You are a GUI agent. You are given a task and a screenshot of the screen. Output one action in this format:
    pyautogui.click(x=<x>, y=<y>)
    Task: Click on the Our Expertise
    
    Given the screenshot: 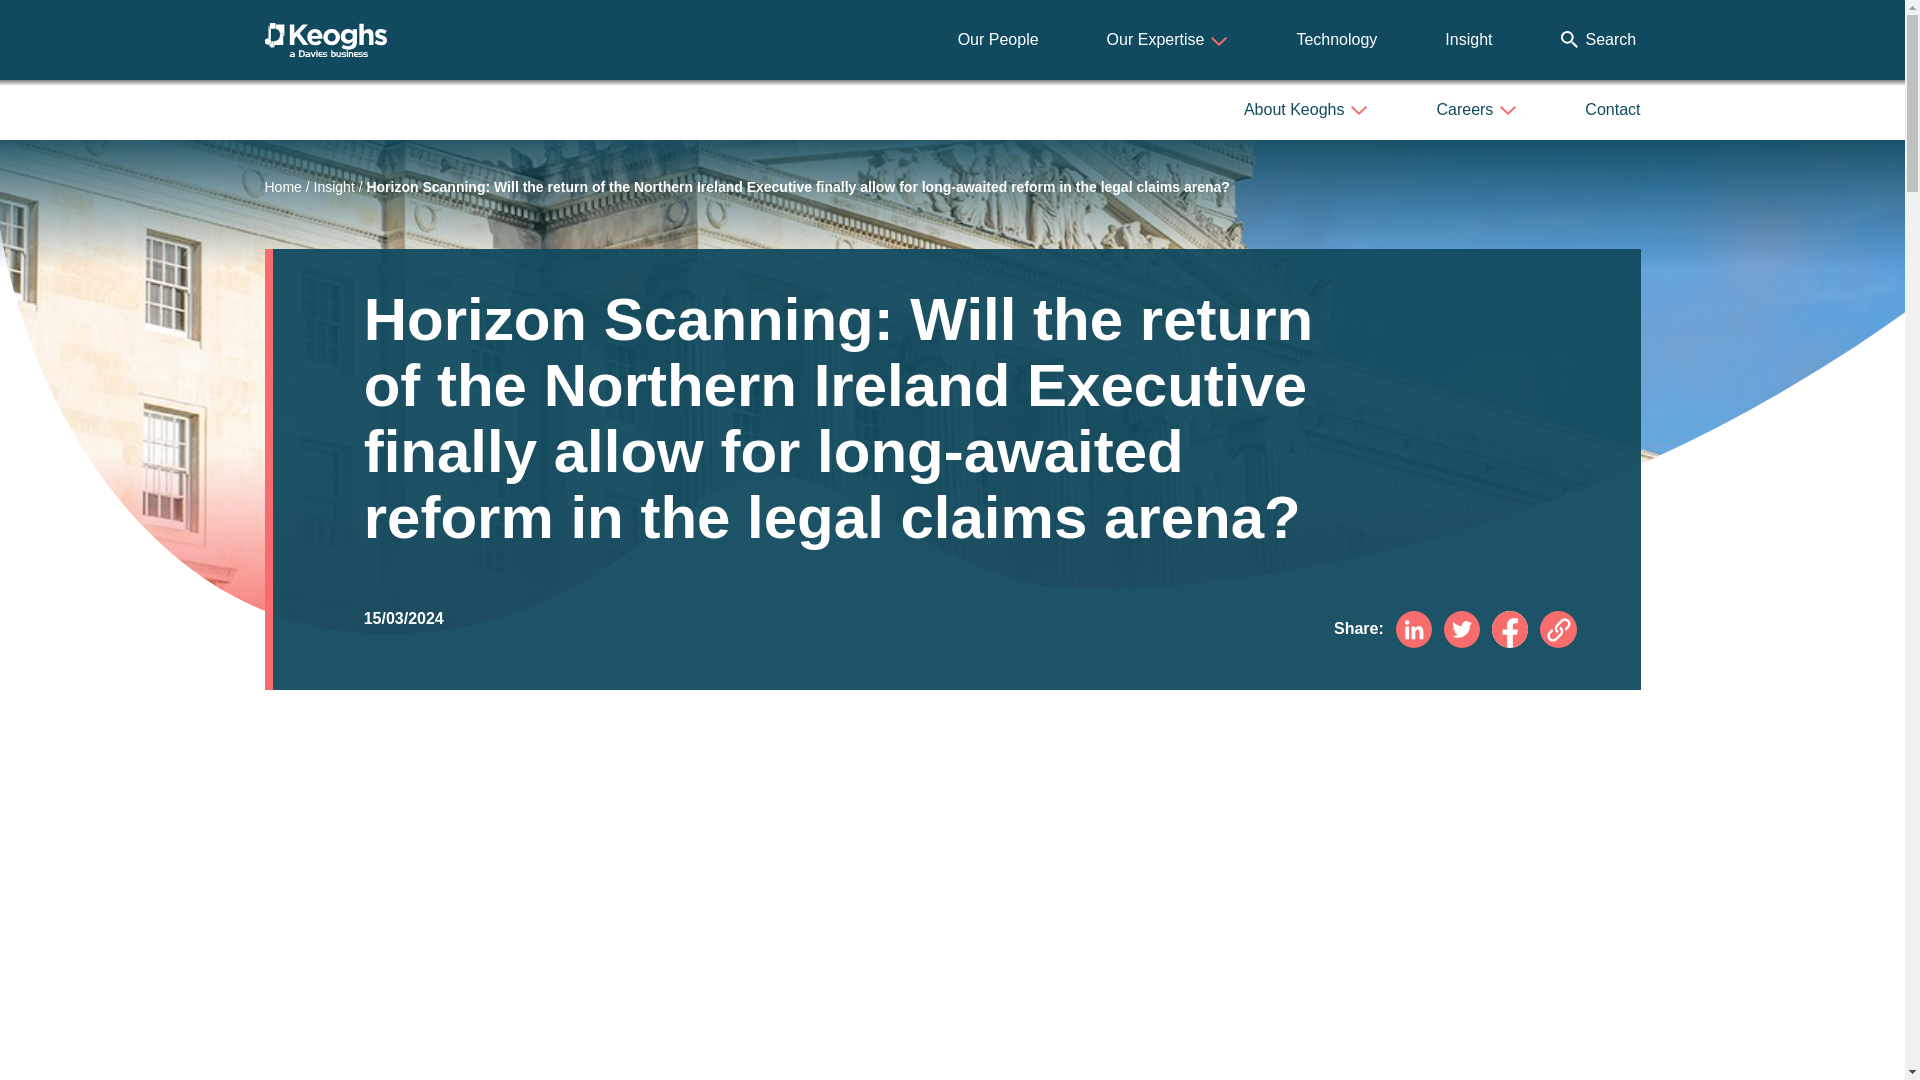 What is the action you would take?
    pyautogui.click(x=1168, y=40)
    